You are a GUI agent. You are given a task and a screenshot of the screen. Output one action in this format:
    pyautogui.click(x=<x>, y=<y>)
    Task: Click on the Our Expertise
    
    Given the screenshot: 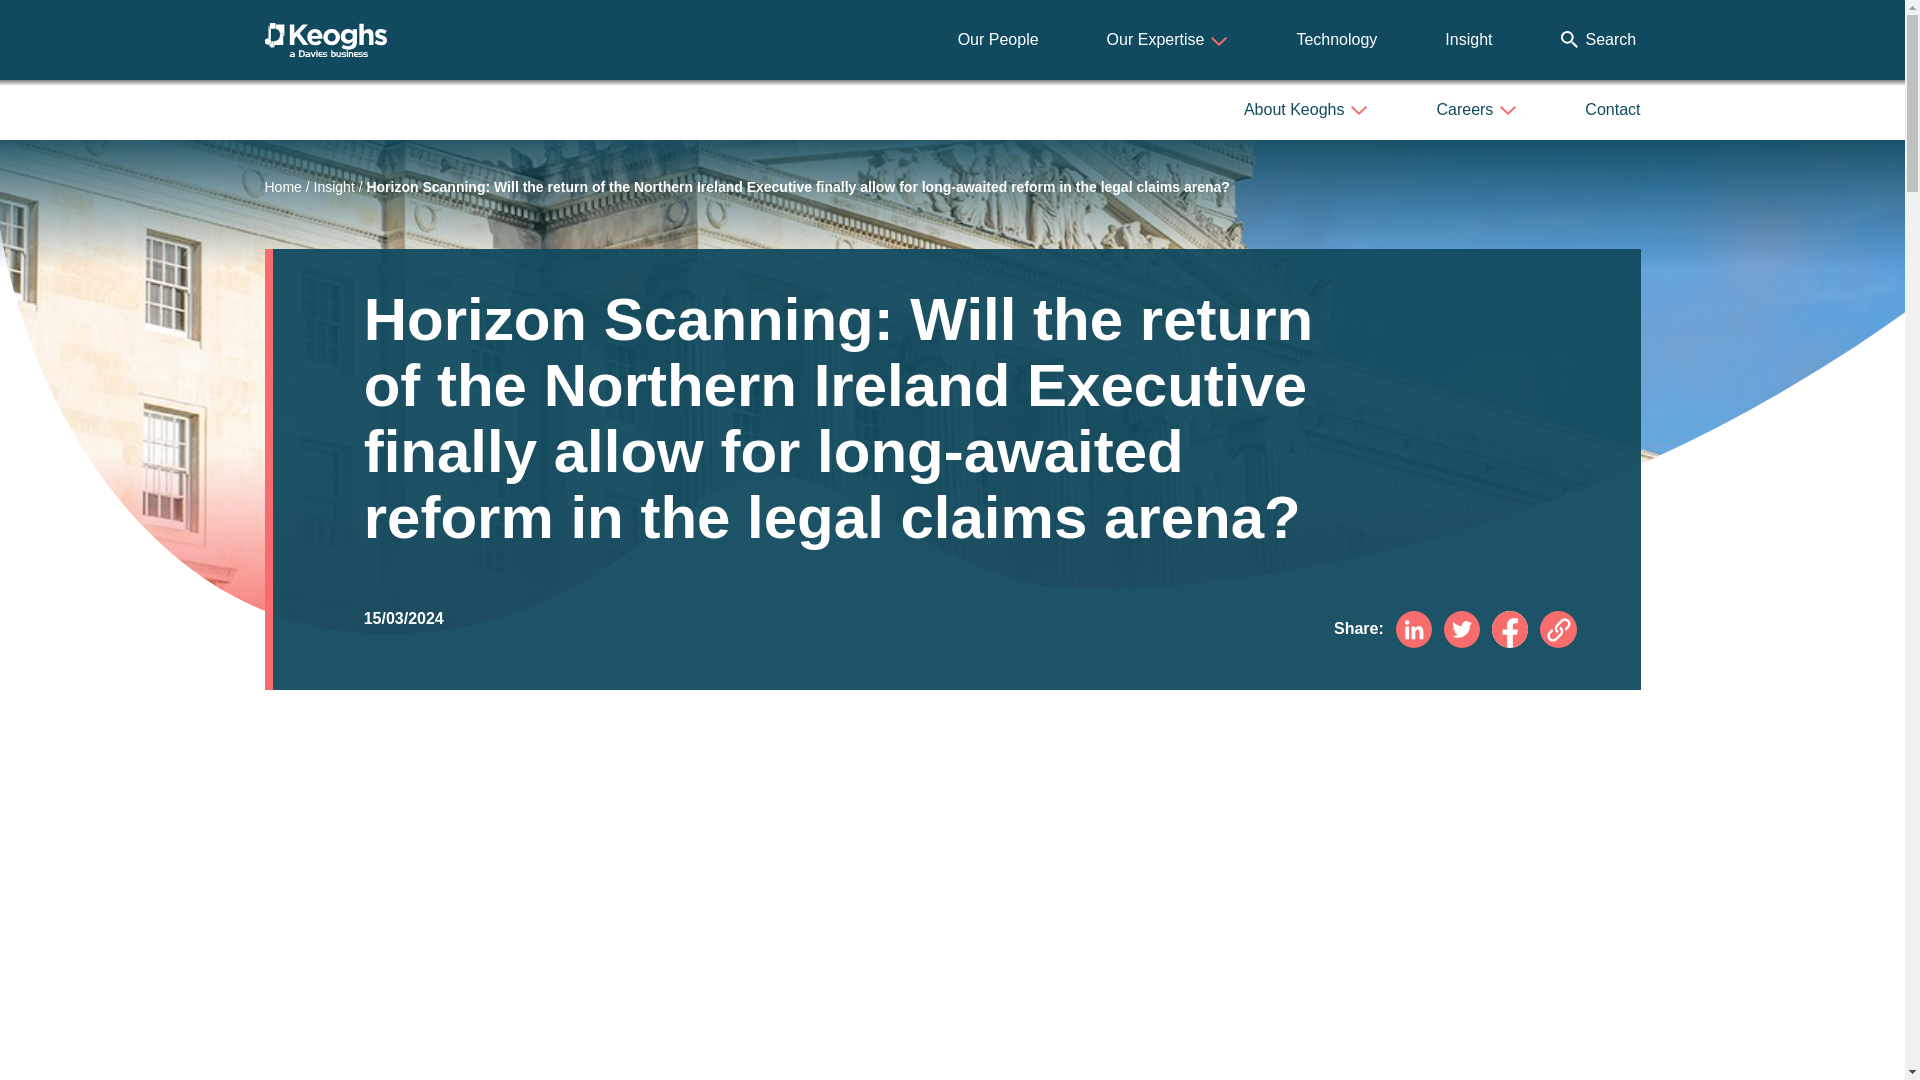 What is the action you would take?
    pyautogui.click(x=1168, y=40)
    